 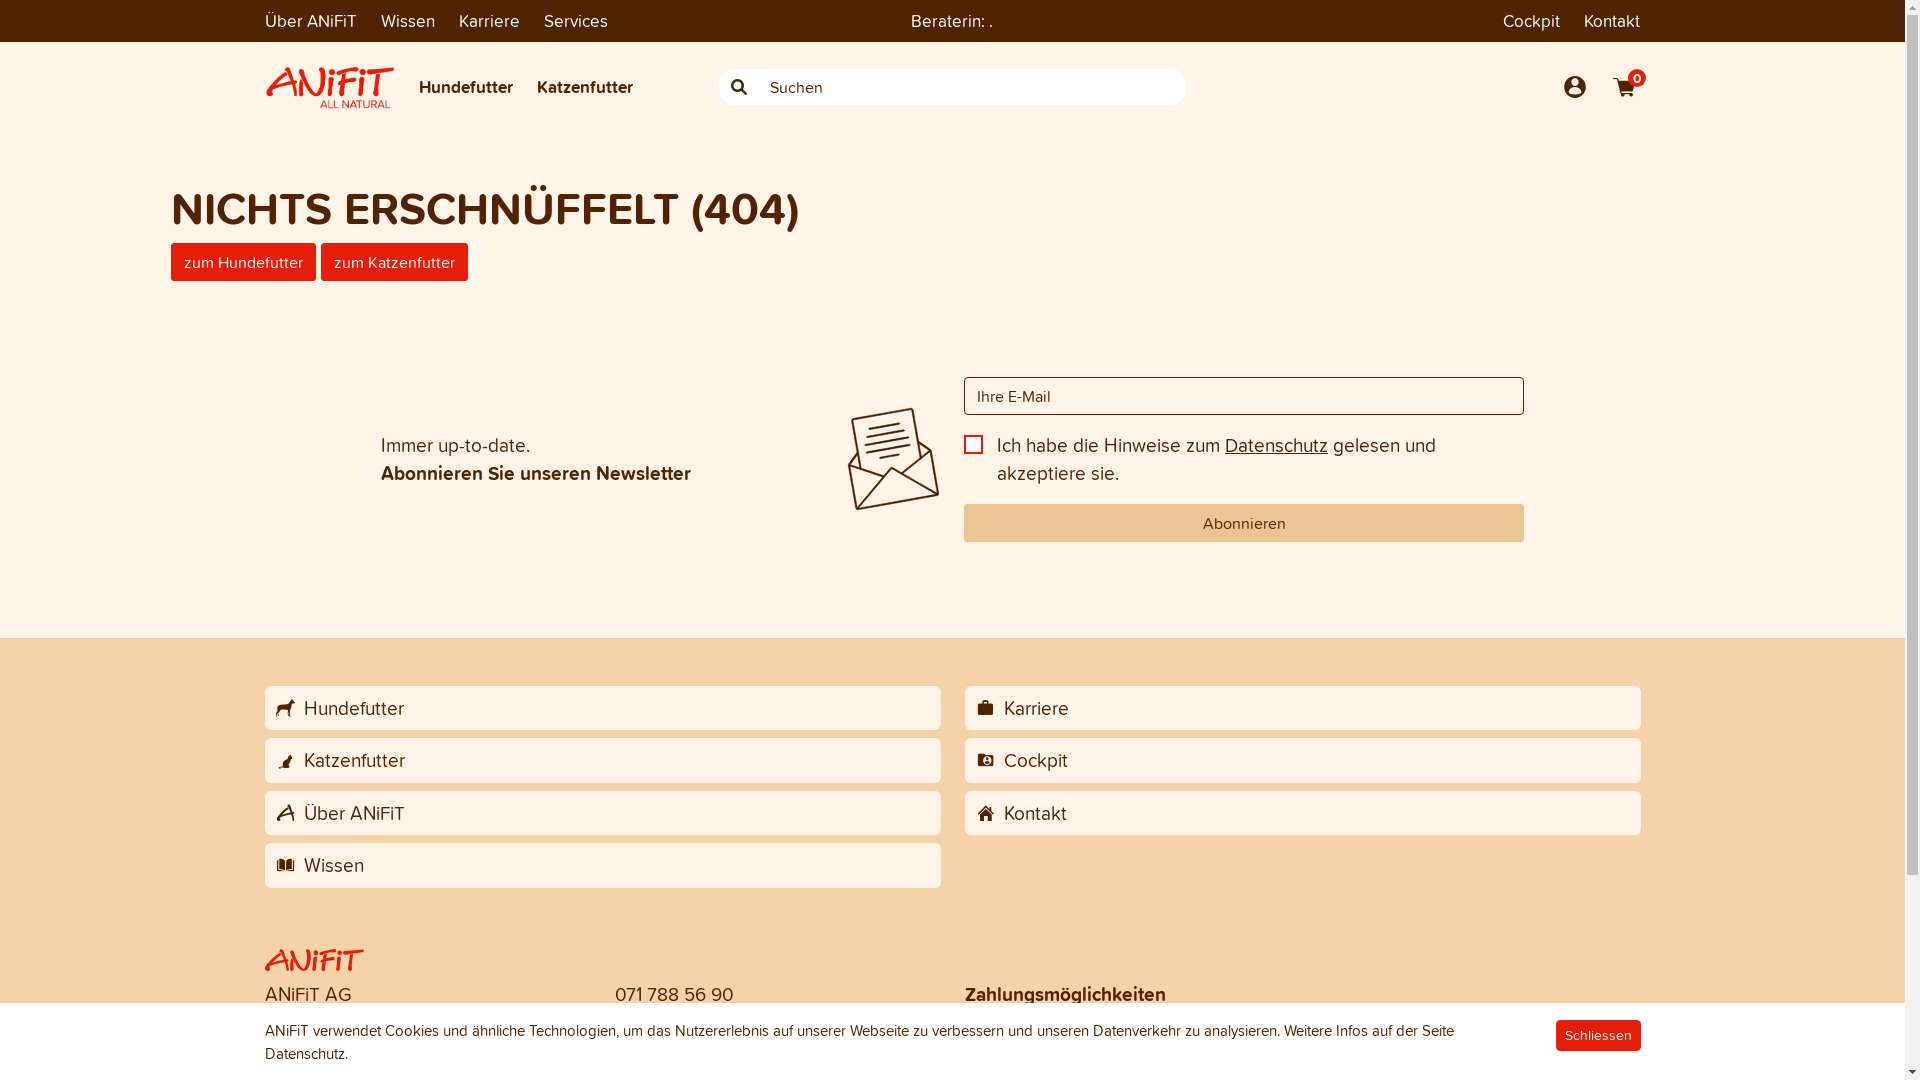 I want to click on Schliessen, so click(x=1598, y=1036).